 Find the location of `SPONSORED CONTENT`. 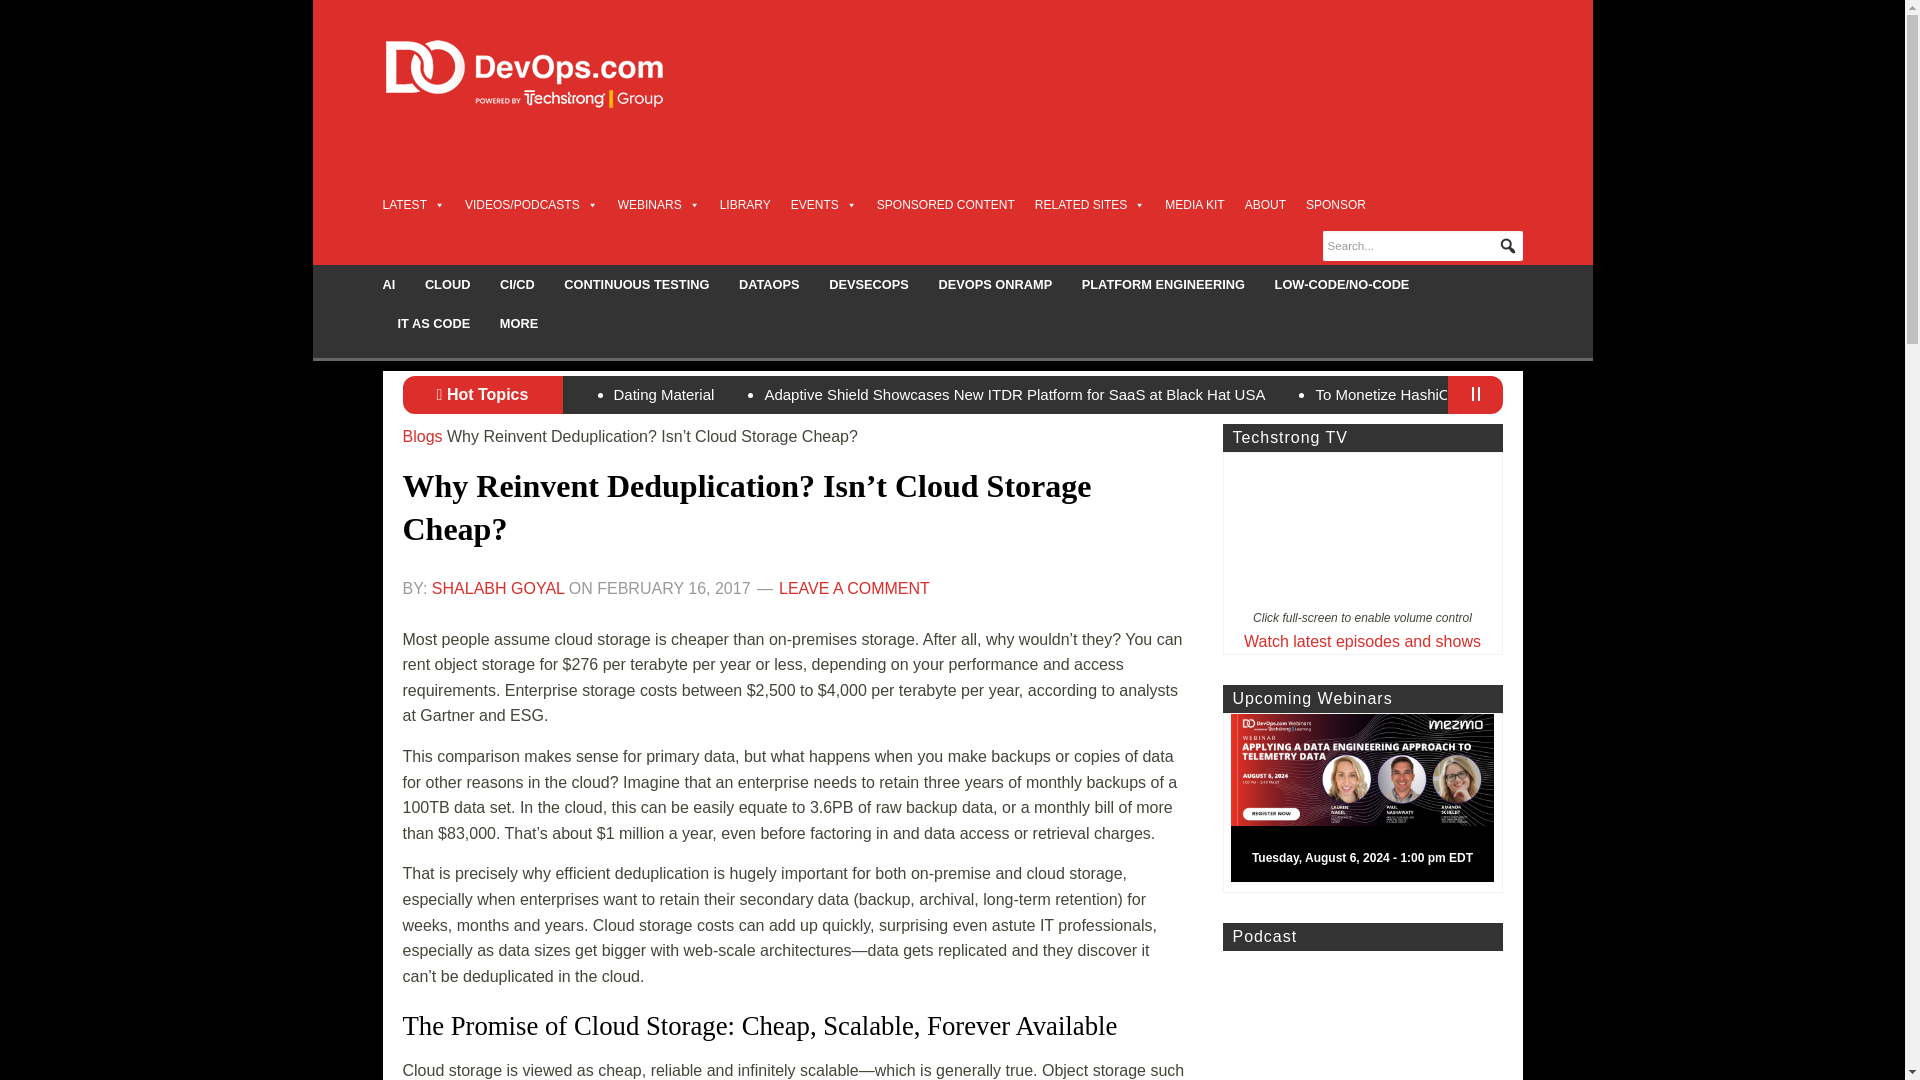

SPONSORED CONTENT is located at coordinates (946, 204).